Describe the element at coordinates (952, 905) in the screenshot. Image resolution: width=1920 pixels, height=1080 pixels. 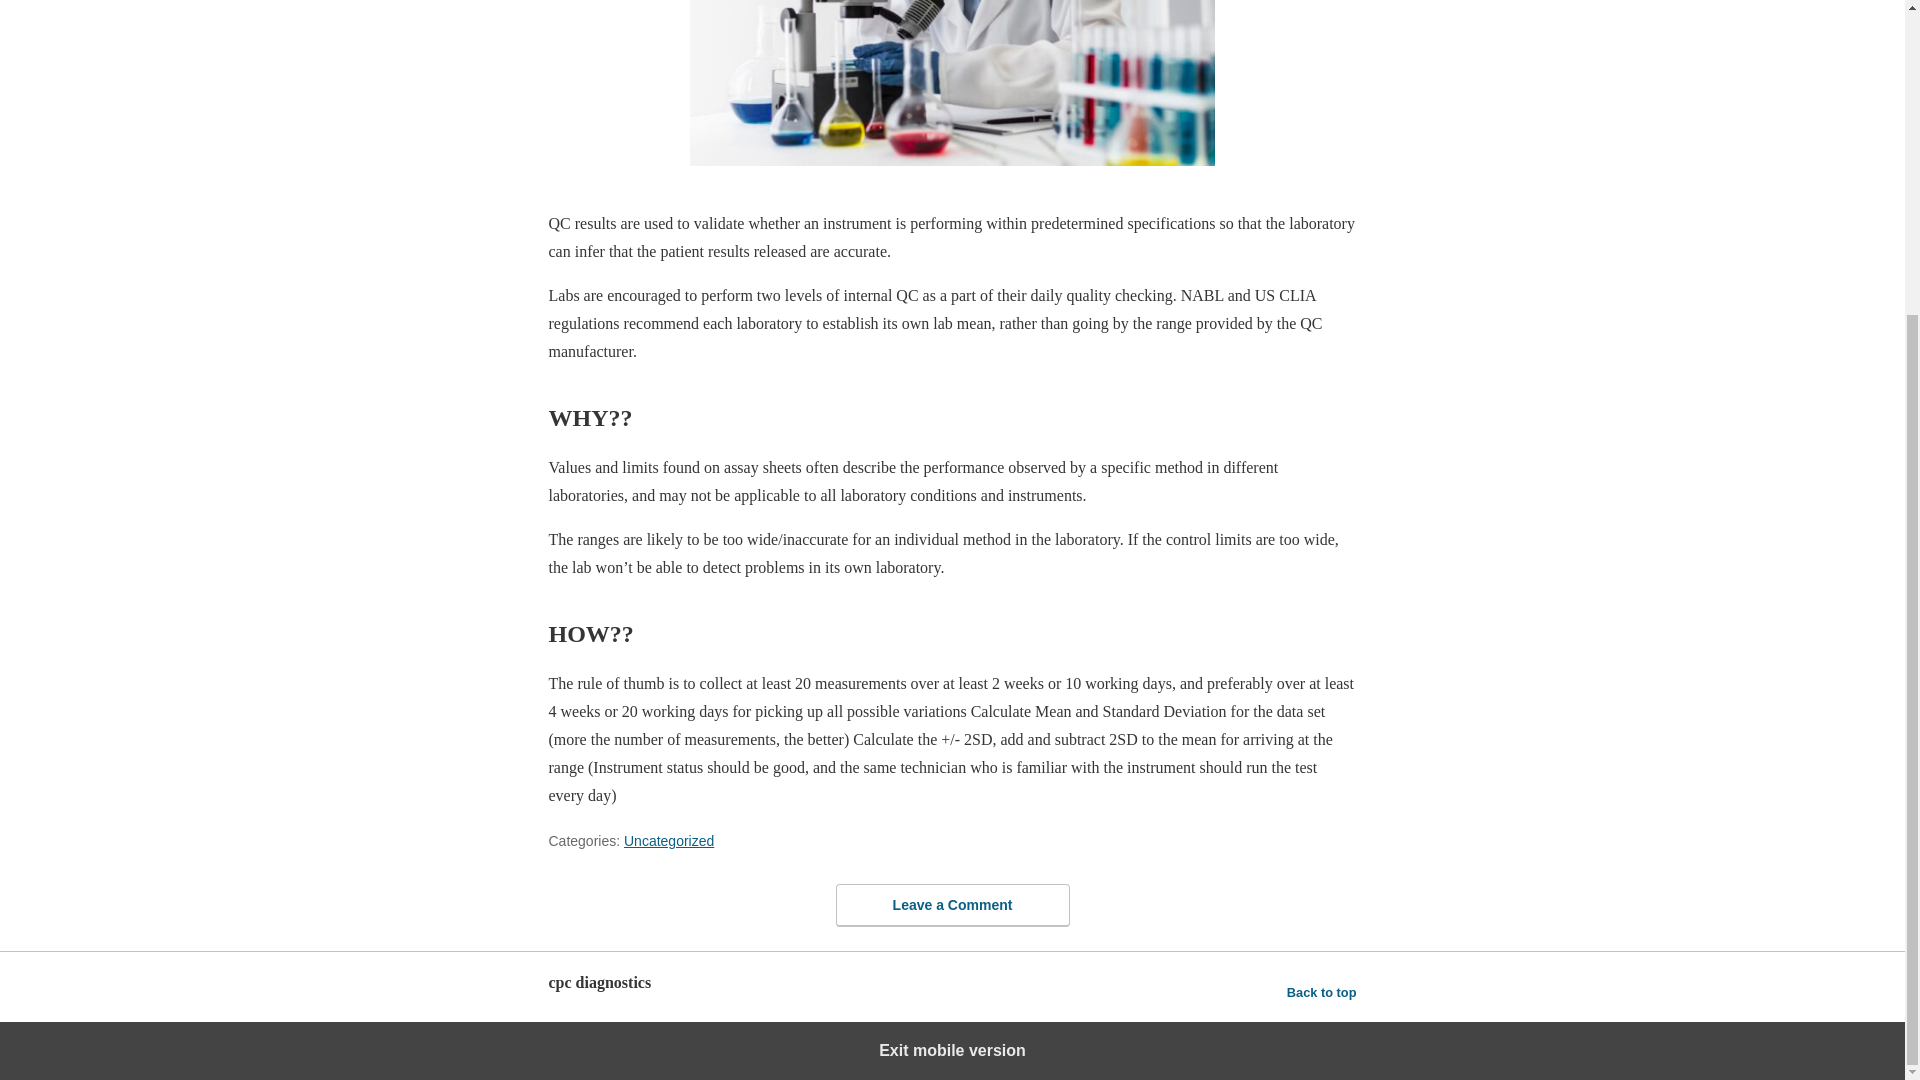
I see `Leave a Comment` at that location.